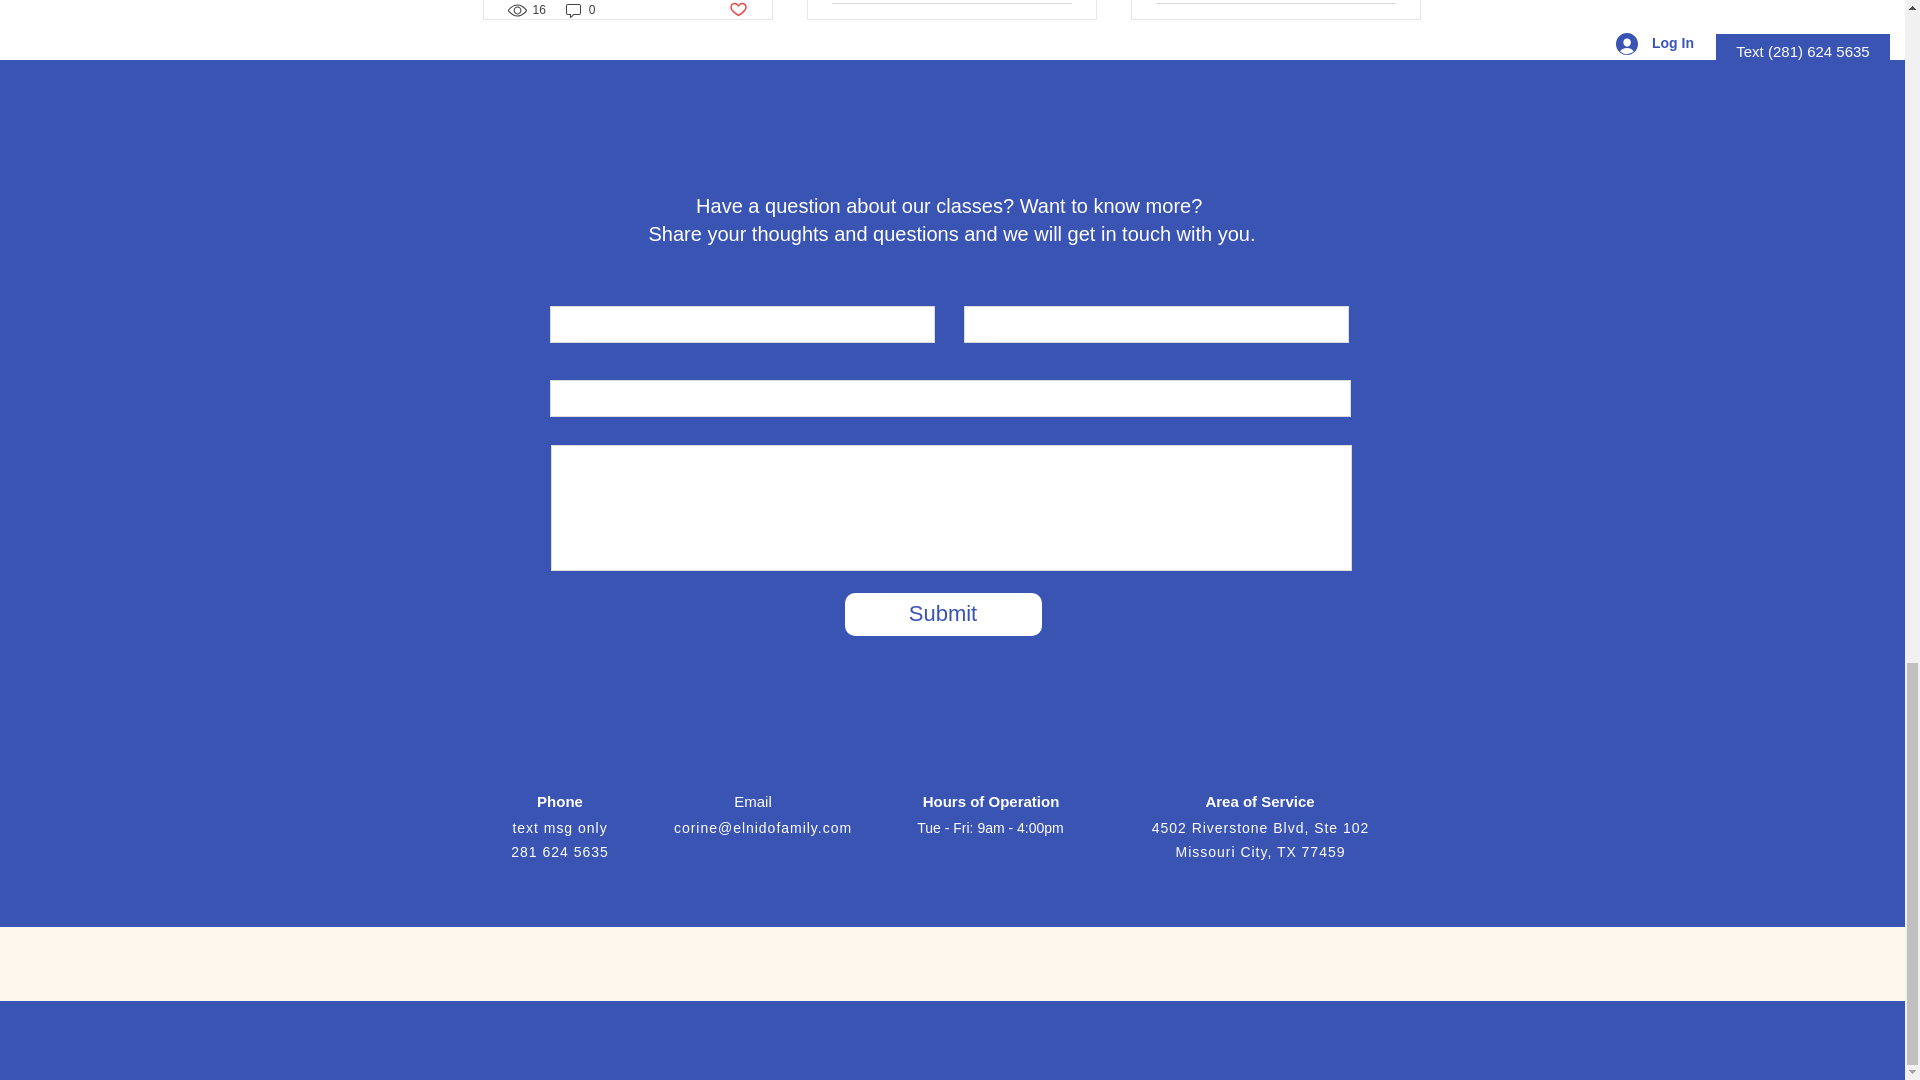 The image size is (1920, 1080). Describe the element at coordinates (736, 10) in the screenshot. I see `Post not marked as liked` at that location.